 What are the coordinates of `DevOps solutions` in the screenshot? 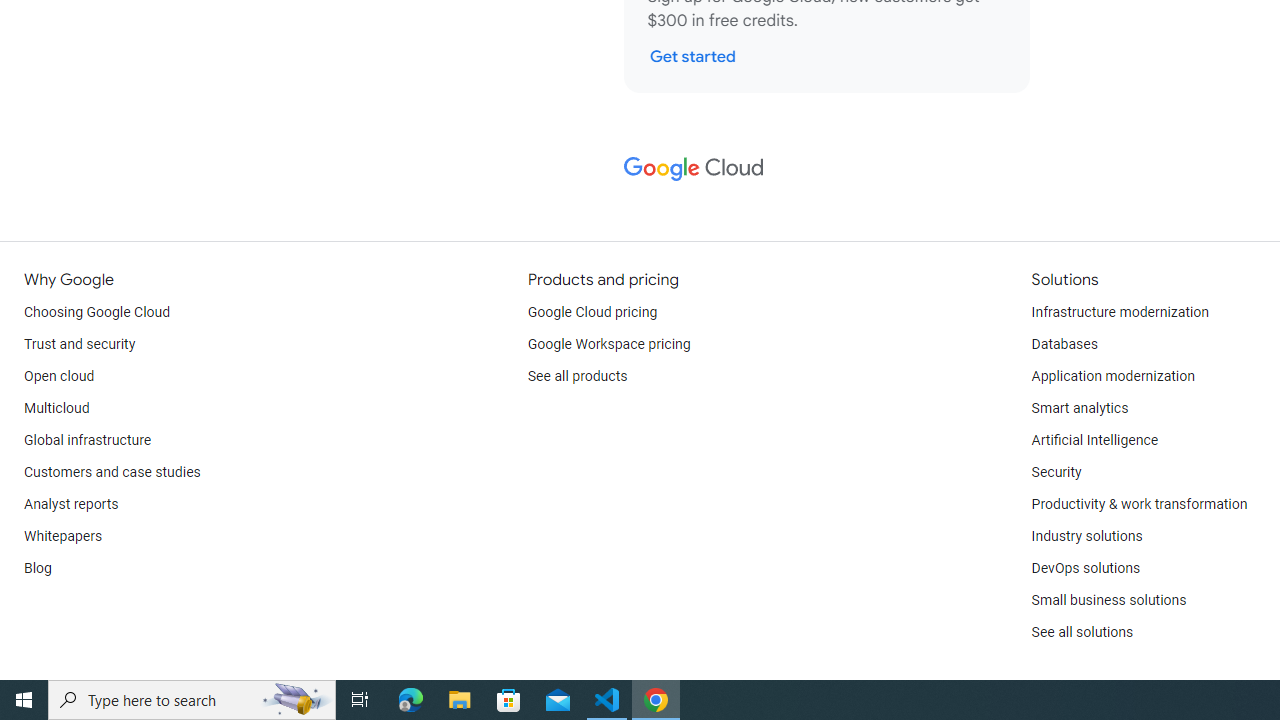 It's located at (1085, 568).